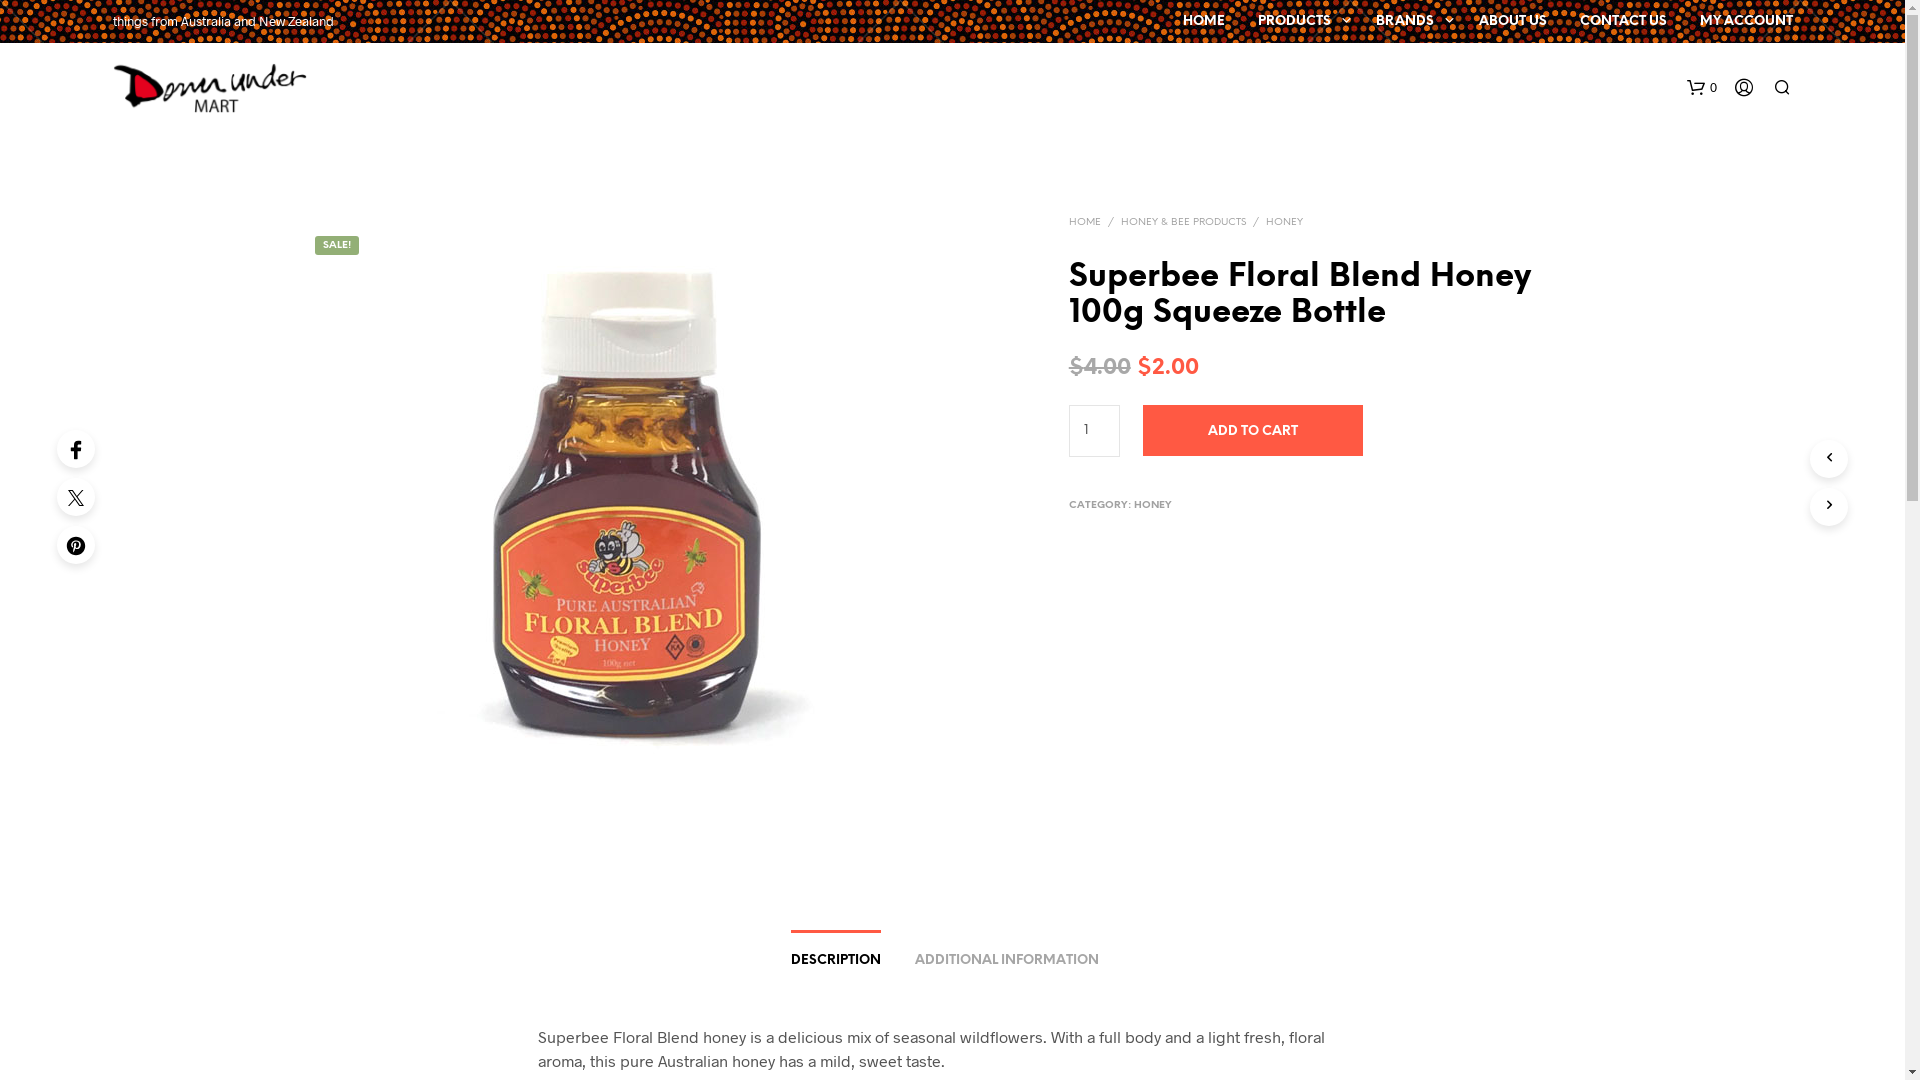 This screenshot has height=1080, width=1920. Describe the element at coordinates (76, 449) in the screenshot. I see `Facebook` at that location.